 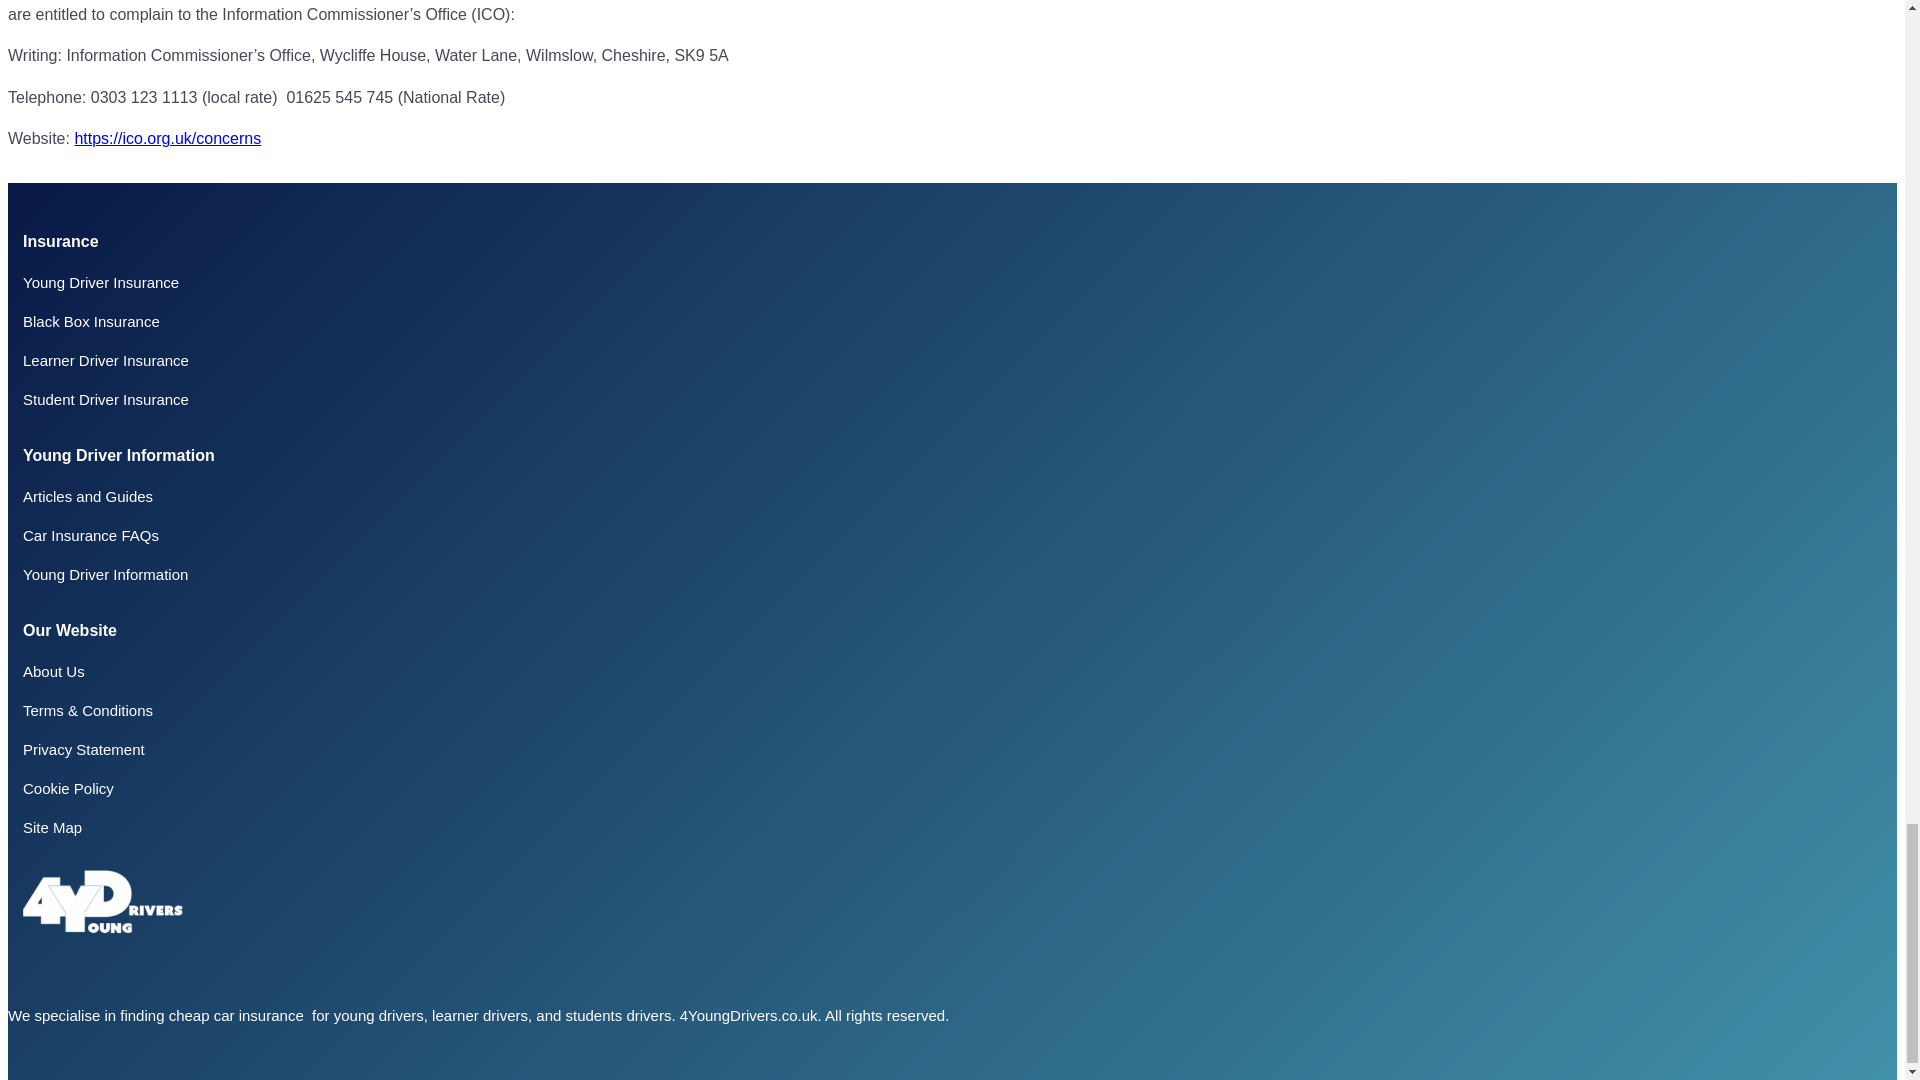 What do you see at coordinates (52, 826) in the screenshot?
I see `Site Map` at bounding box center [52, 826].